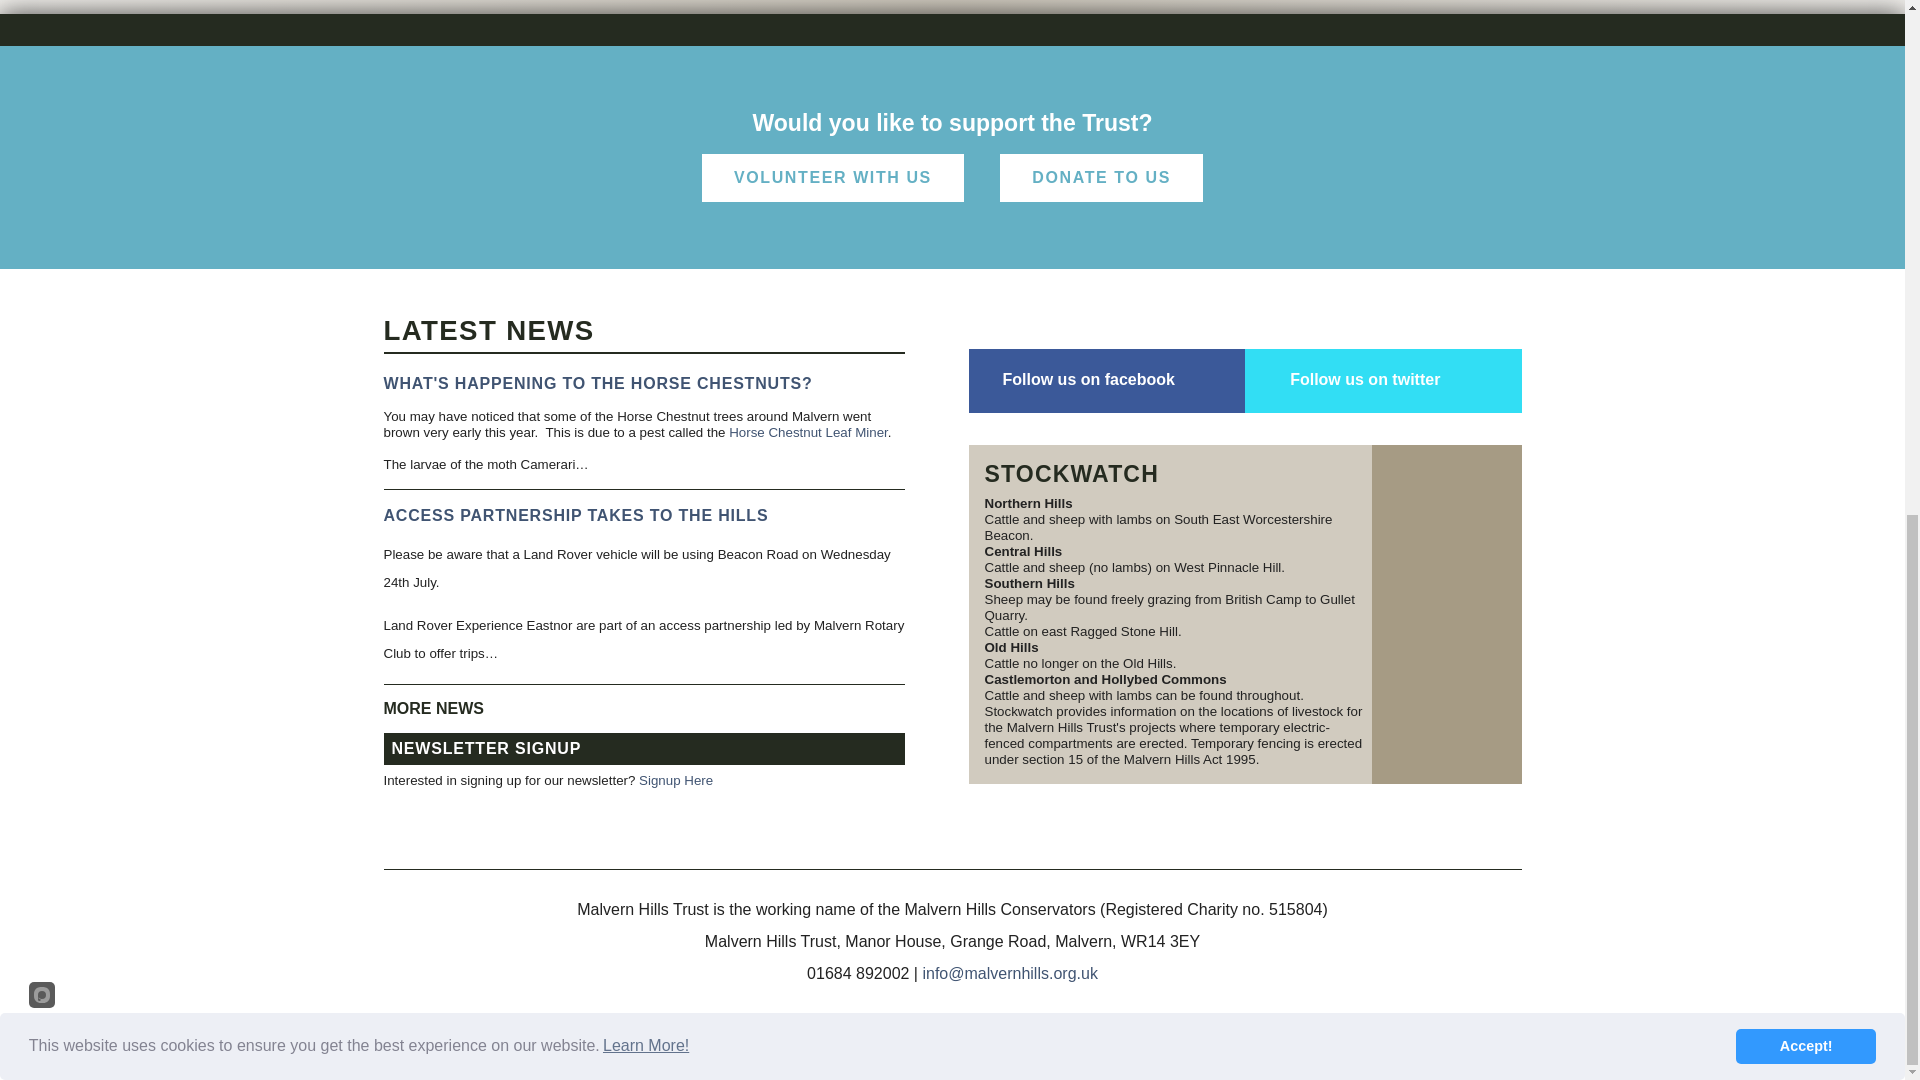  I want to click on Signup for Stockwatch updates, so click(1447, 614).